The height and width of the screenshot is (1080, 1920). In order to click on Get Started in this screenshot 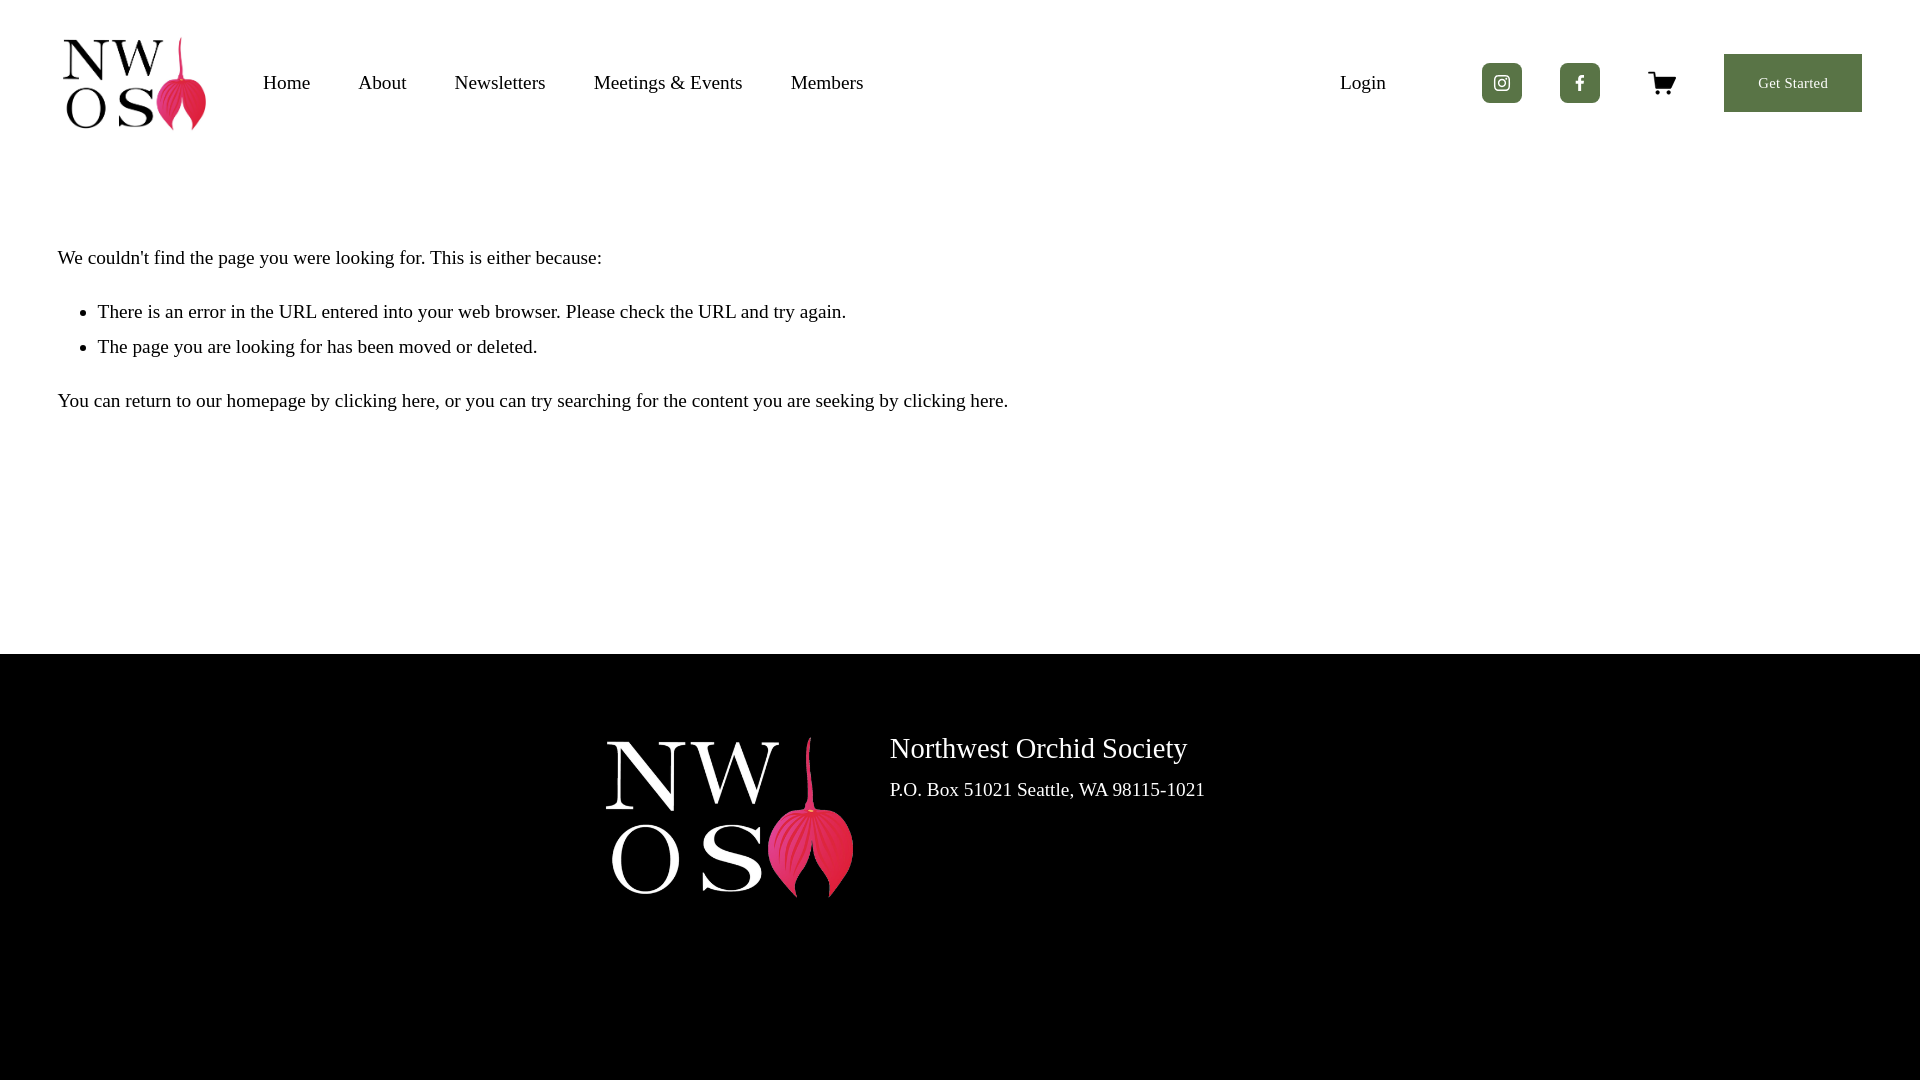, I will do `click(1793, 83)`.